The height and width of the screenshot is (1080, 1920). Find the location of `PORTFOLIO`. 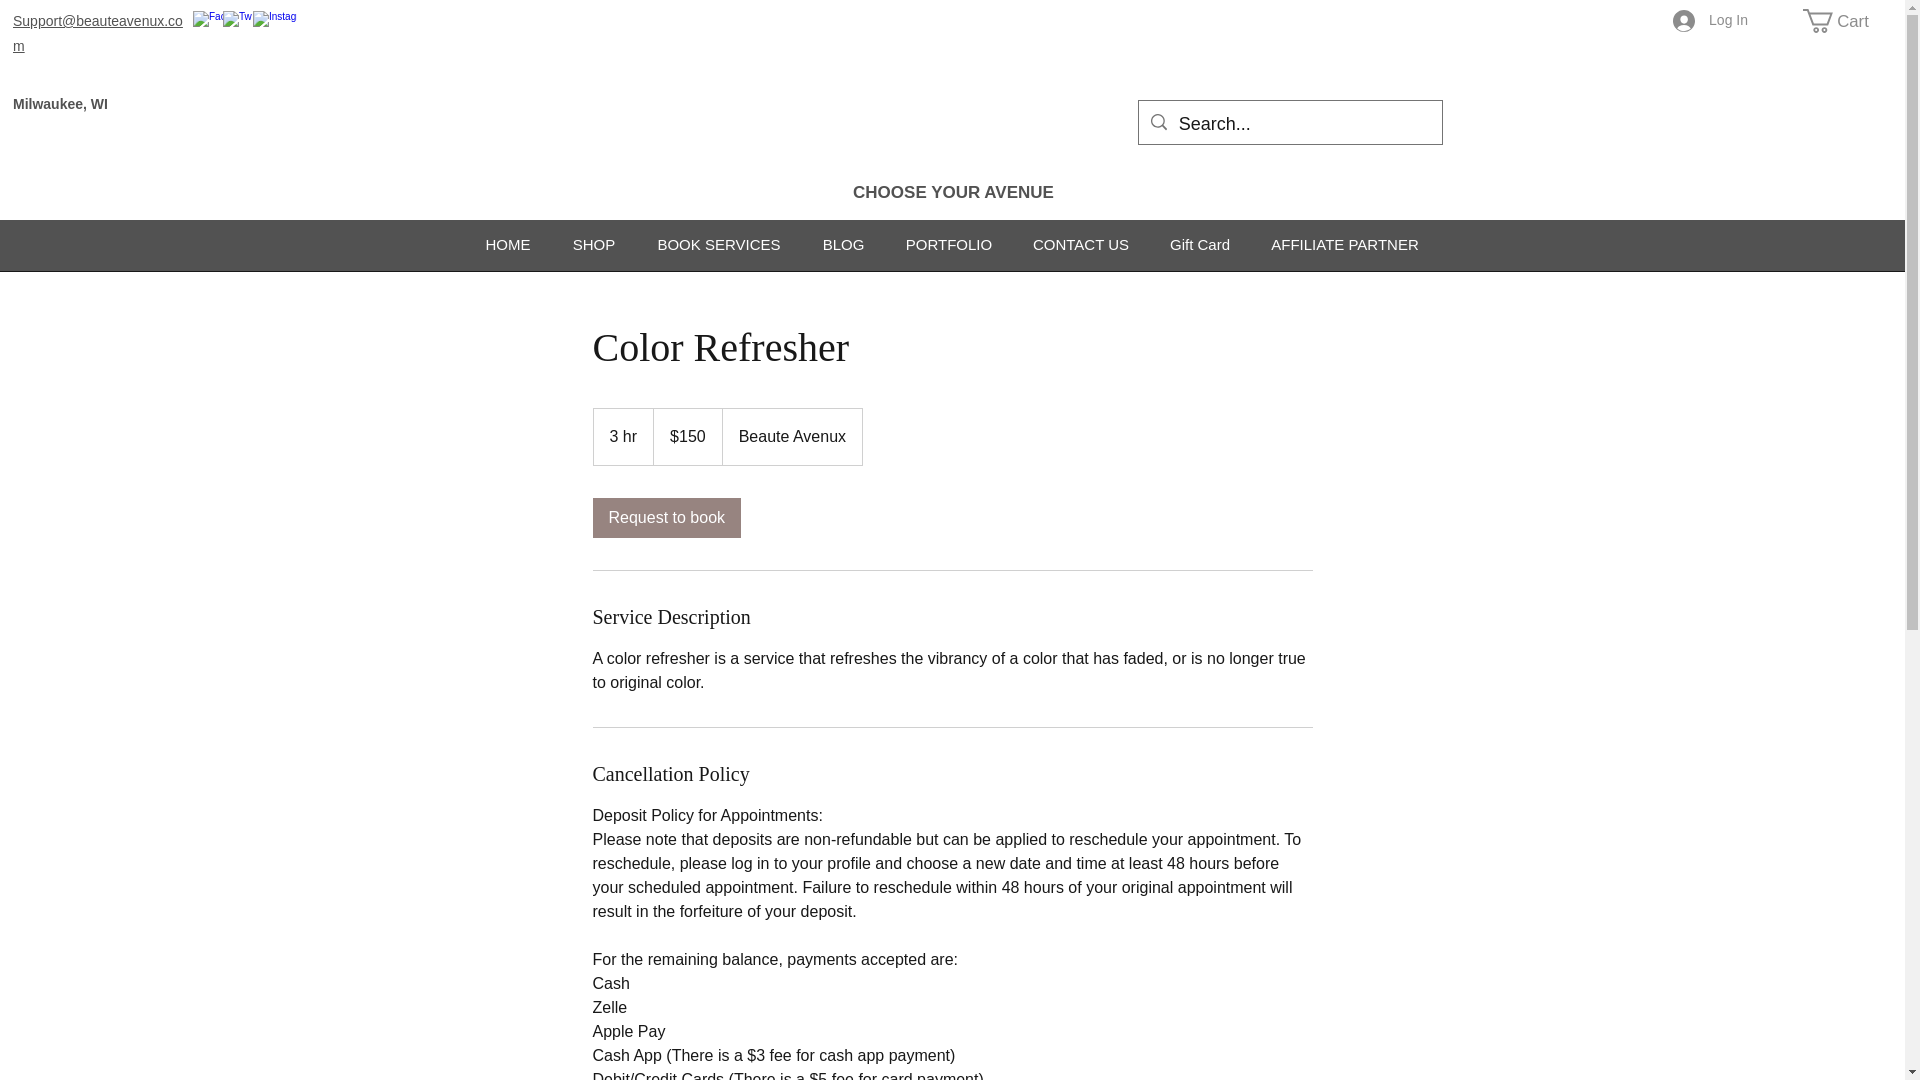

PORTFOLIO is located at coordinates (949, 245).